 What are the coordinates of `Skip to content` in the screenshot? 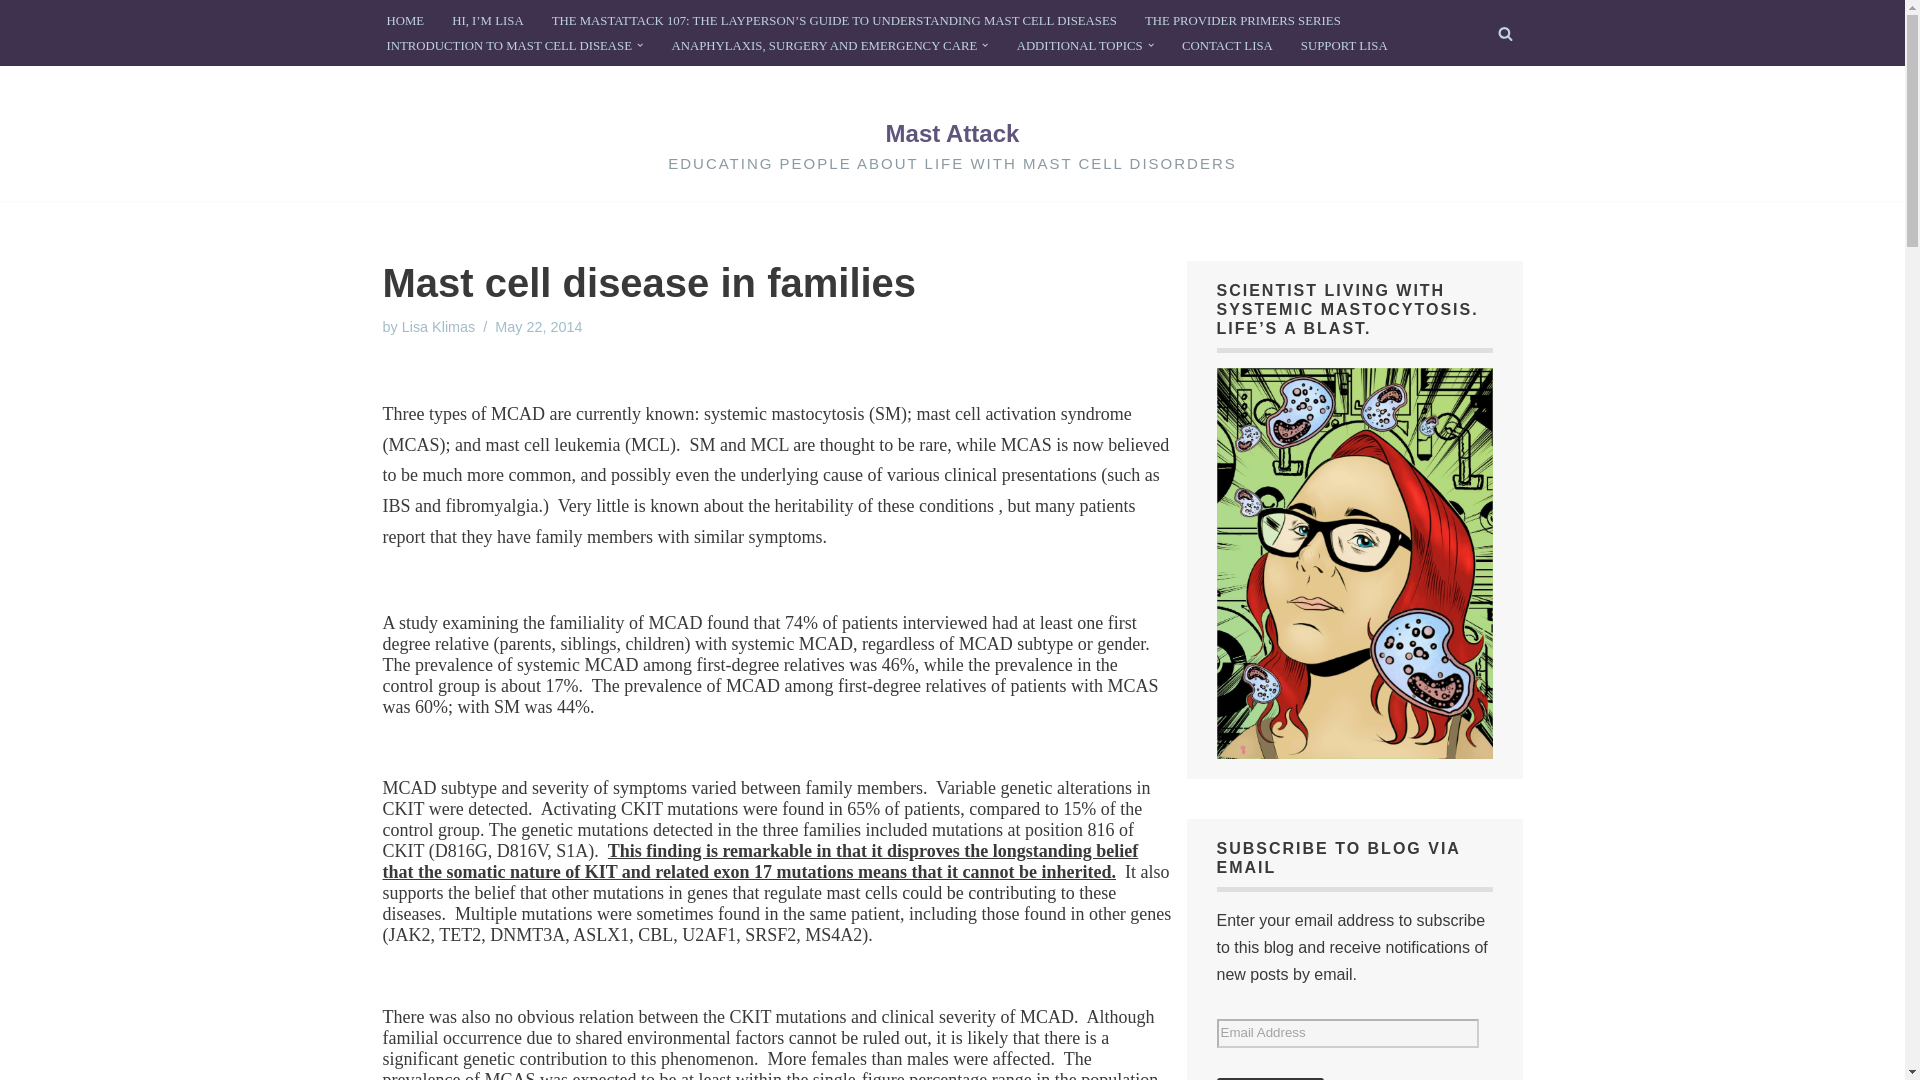 It's located at (15, 42).